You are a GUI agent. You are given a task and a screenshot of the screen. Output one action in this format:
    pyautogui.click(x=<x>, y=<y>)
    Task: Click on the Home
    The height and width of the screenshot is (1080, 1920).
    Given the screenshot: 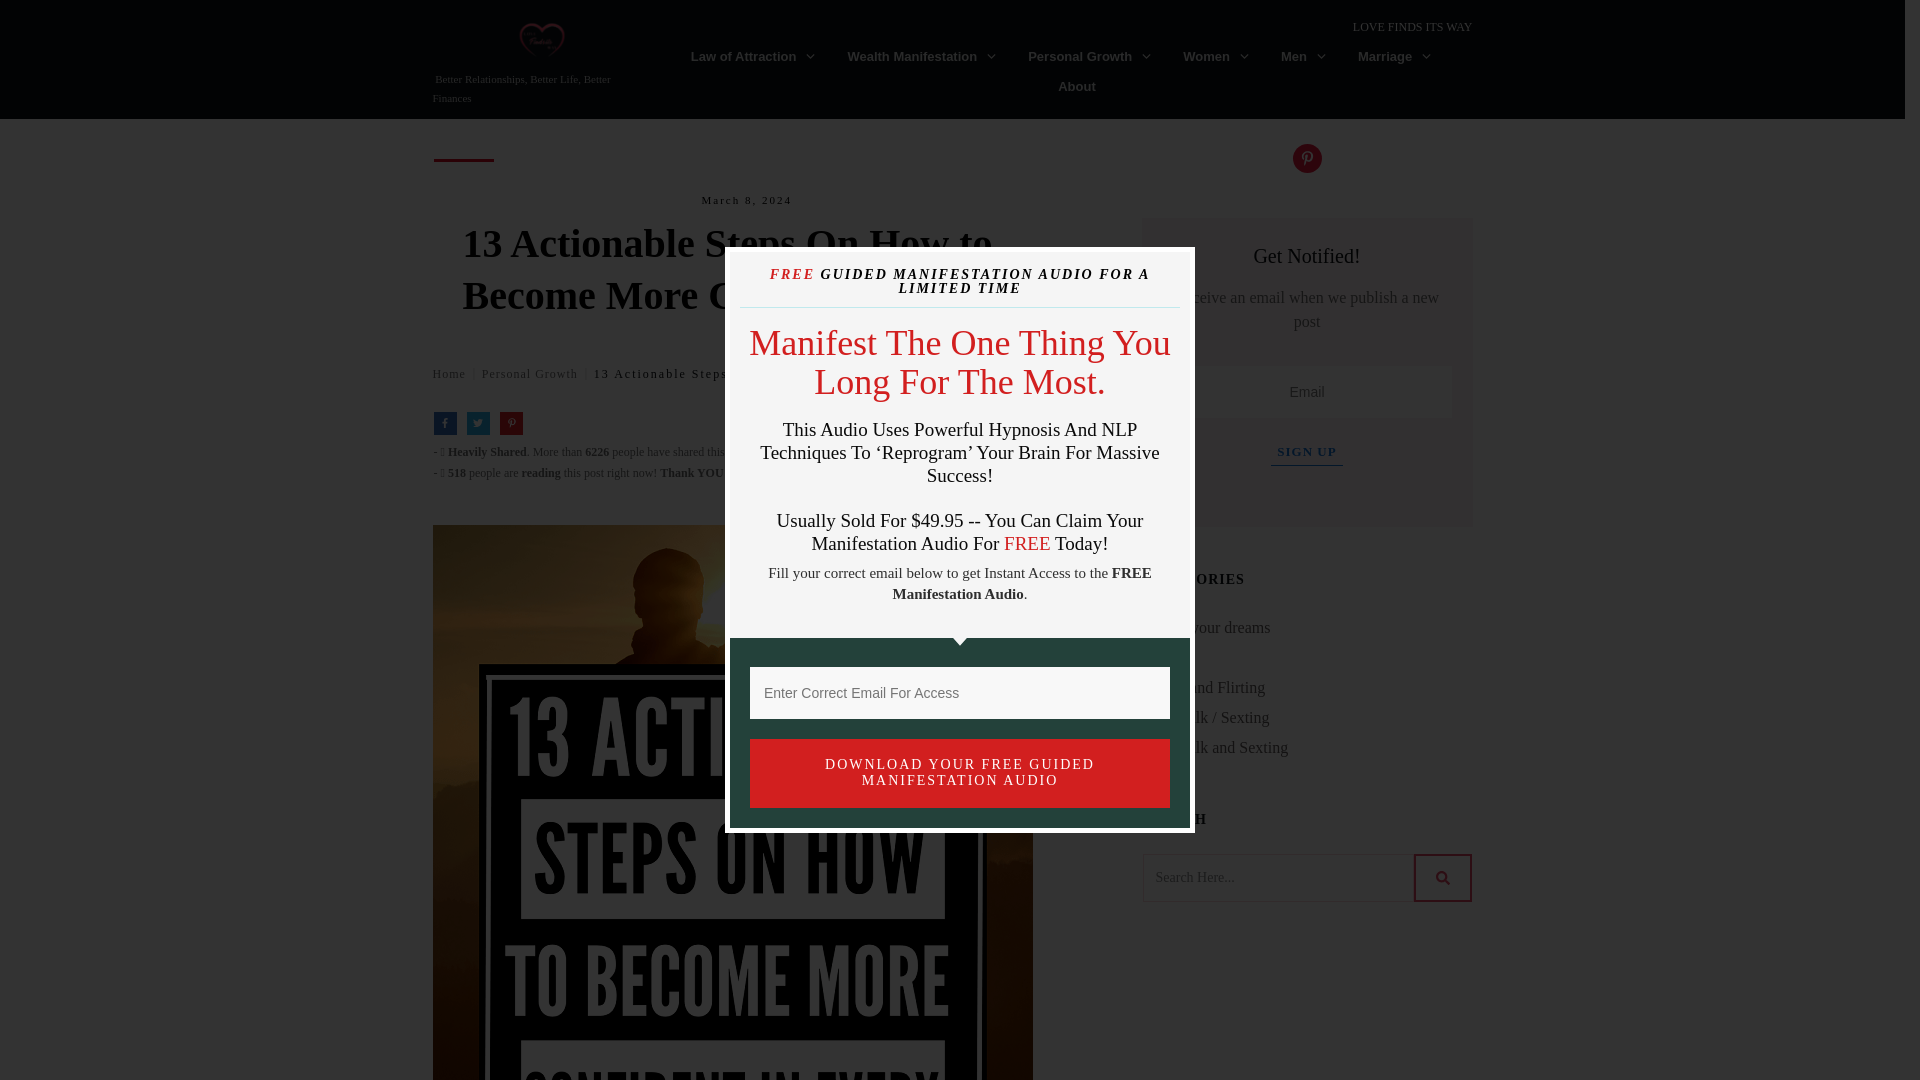 What is the action you would take?
    pyautogui.click(x=448, y=373)
    